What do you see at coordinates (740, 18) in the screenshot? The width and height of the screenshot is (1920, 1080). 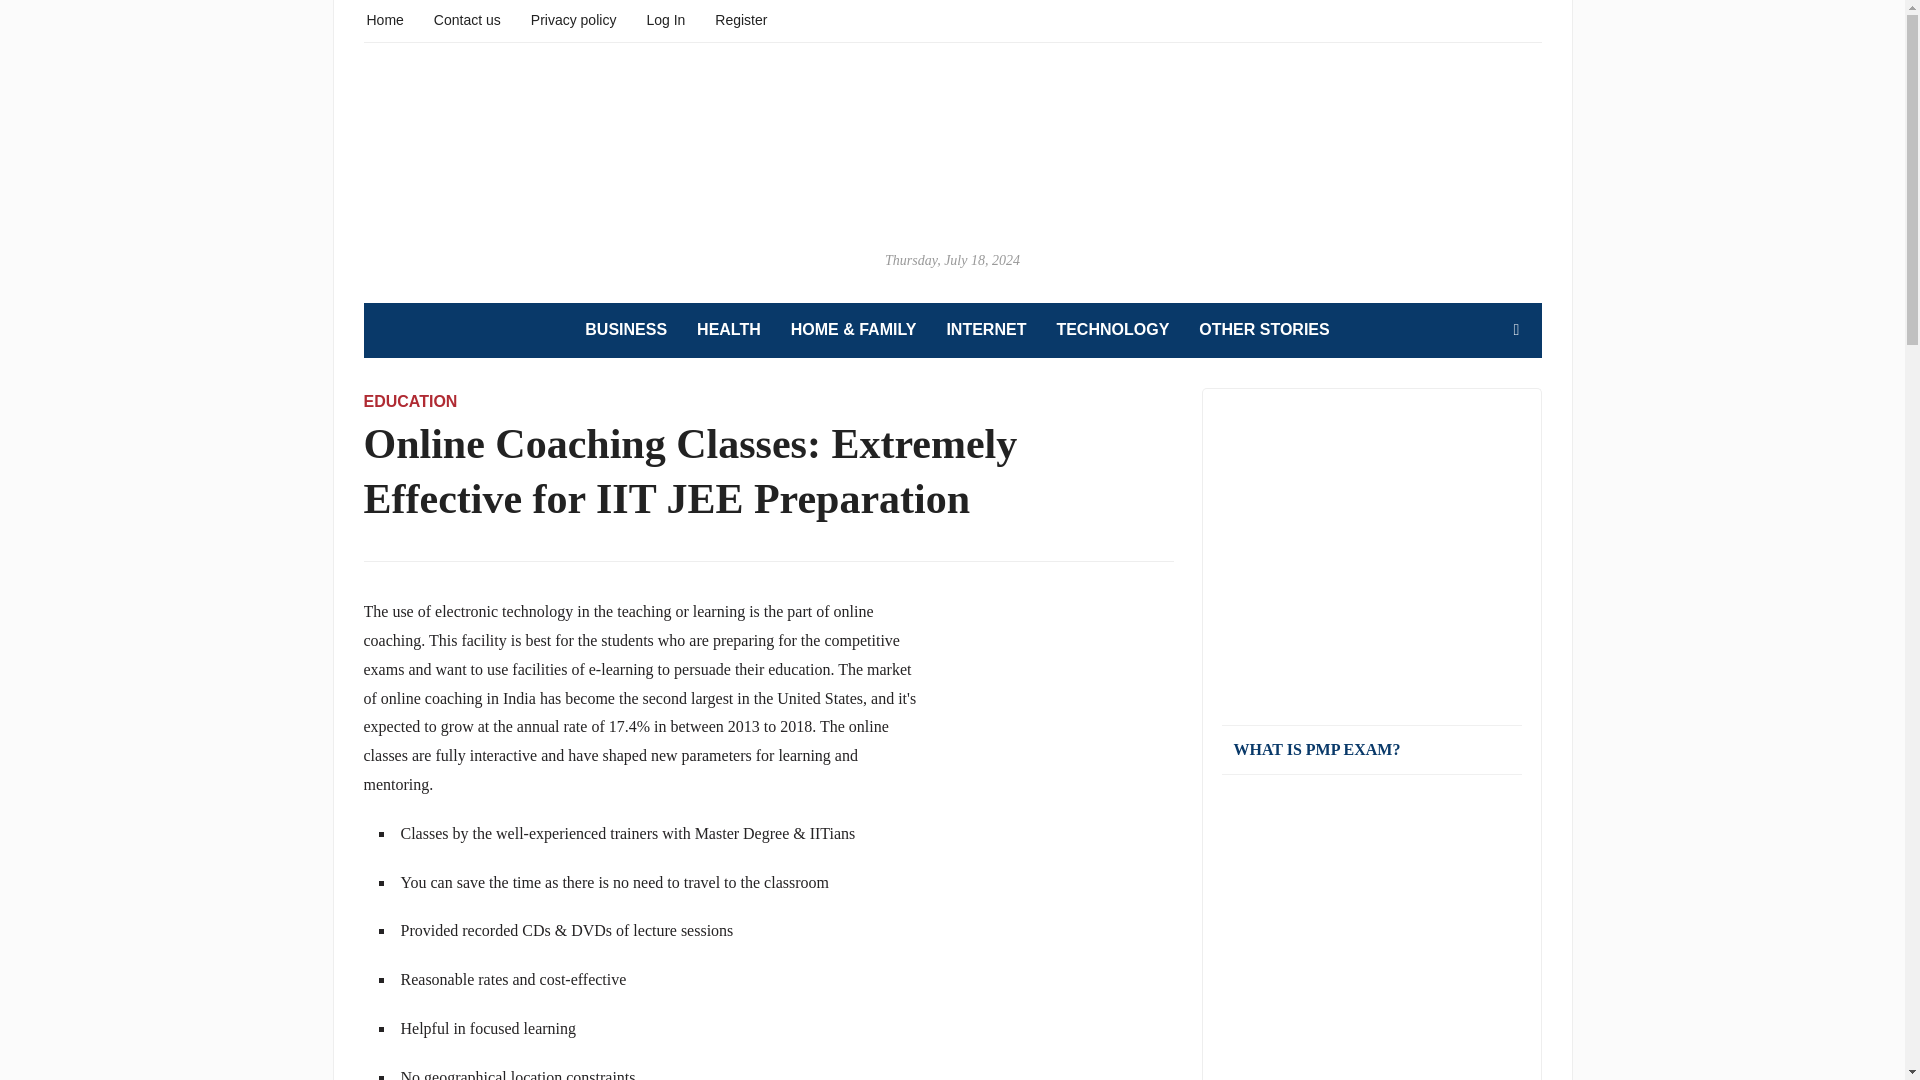 I see `Register` at bounding box center [740, 18].